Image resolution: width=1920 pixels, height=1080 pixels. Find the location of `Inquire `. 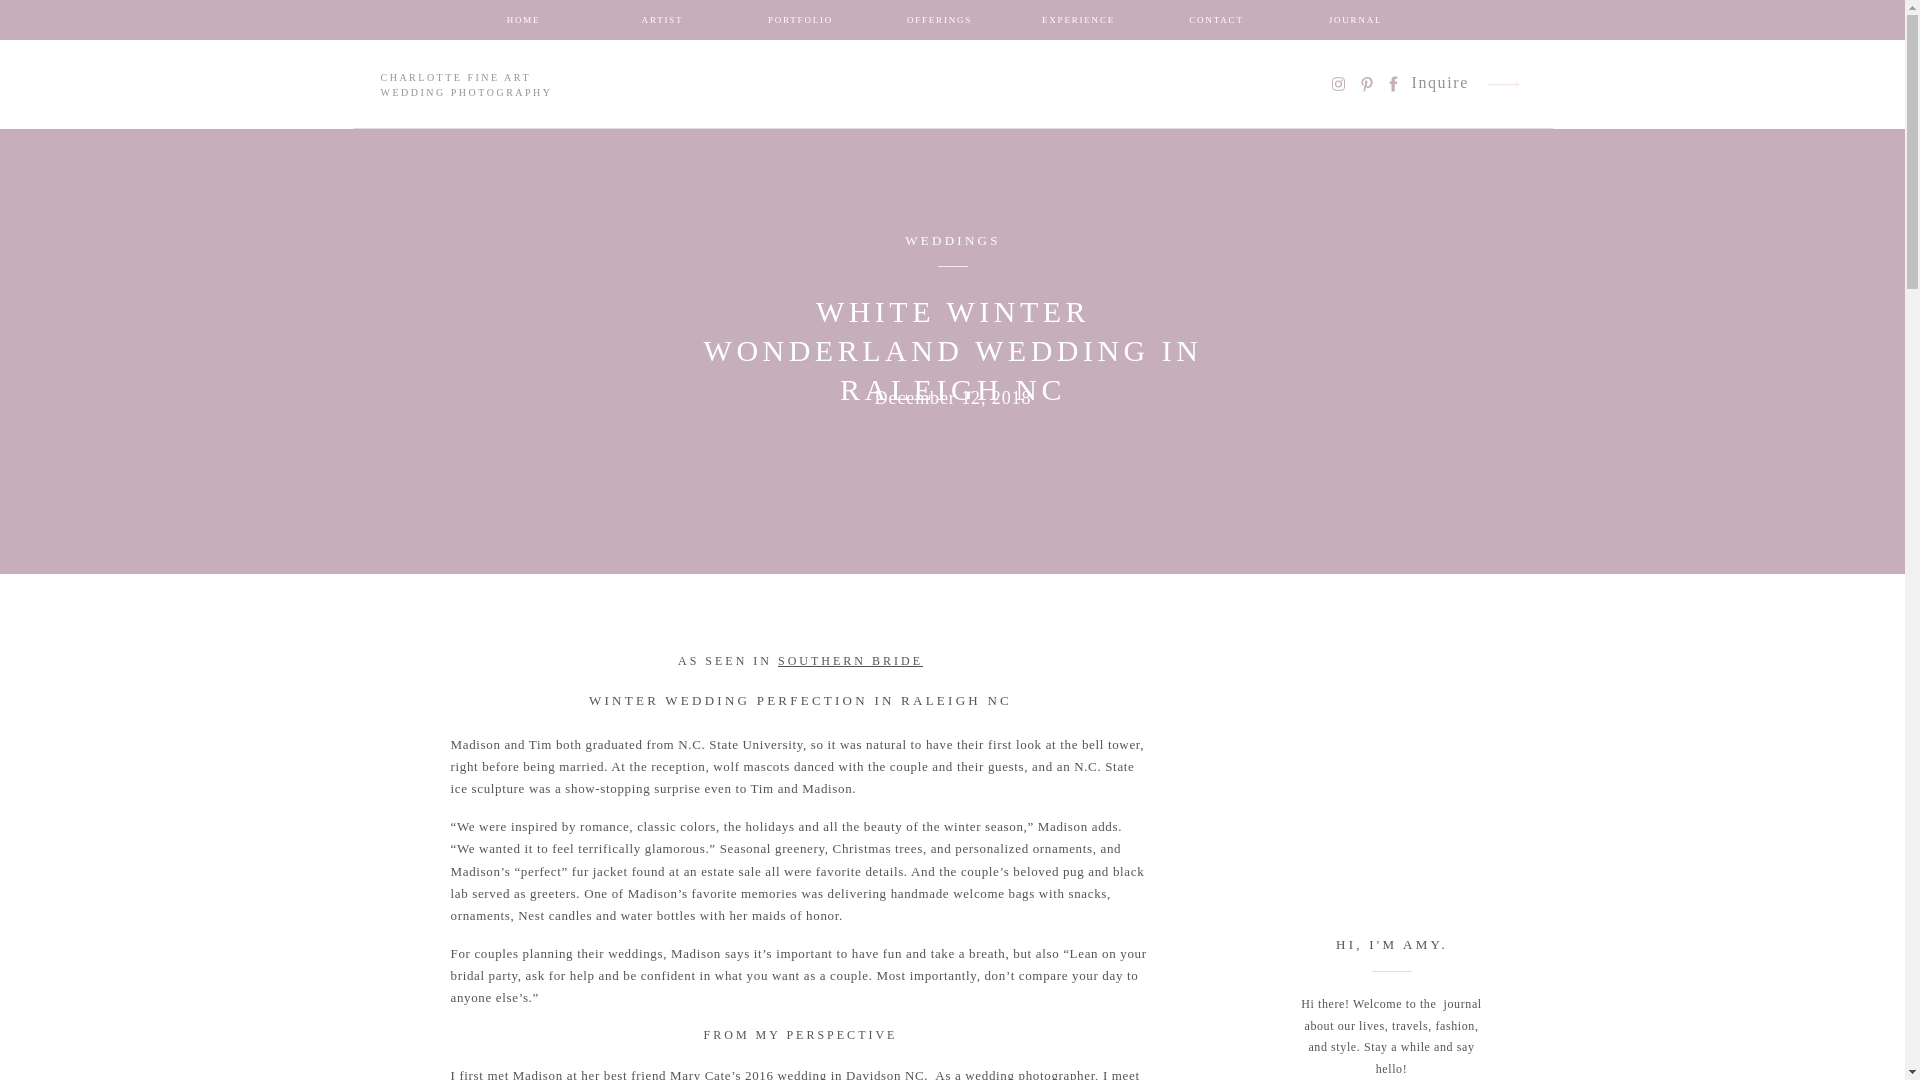

Inquire  is located at coordinates (1440, 84).